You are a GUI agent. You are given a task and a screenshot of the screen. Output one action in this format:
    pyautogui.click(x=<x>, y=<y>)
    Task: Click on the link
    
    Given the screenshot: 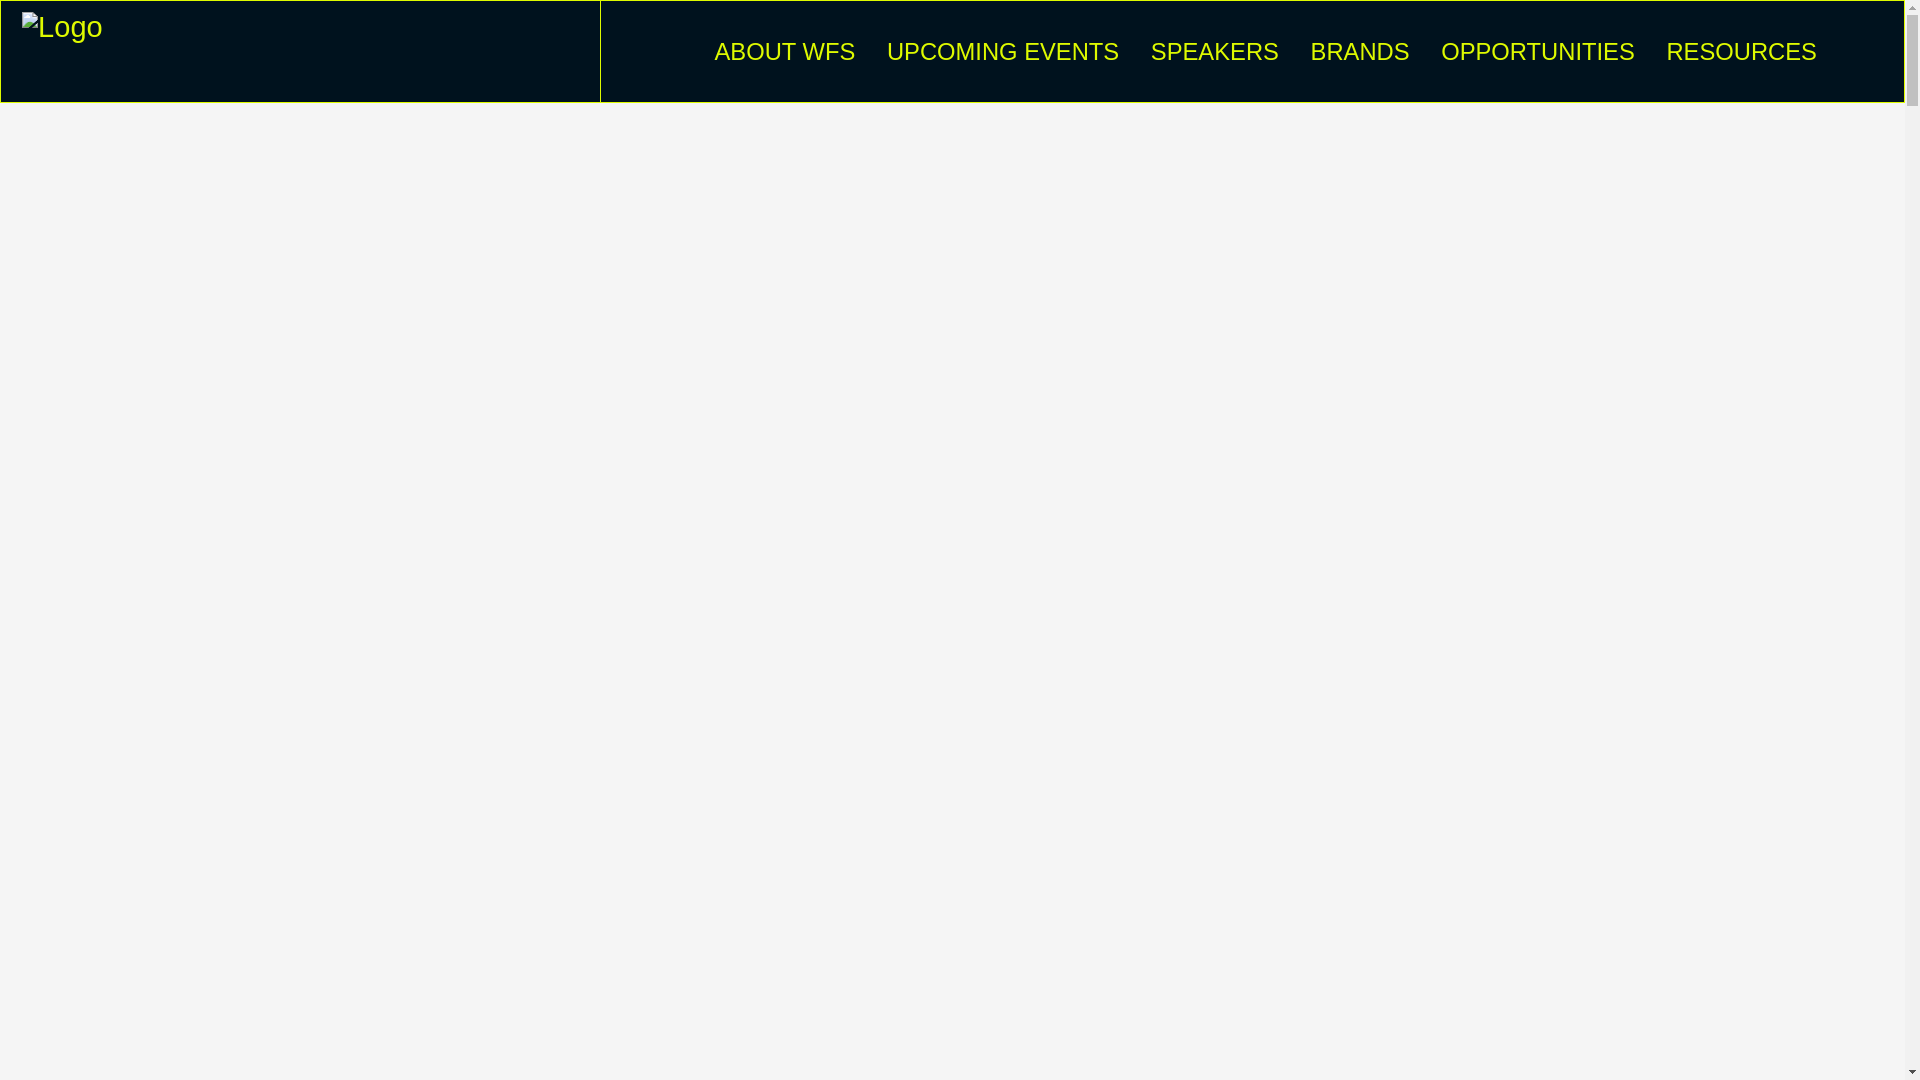 What is the action you would take?
    pyautogui.click(x=1811, y=928)
    